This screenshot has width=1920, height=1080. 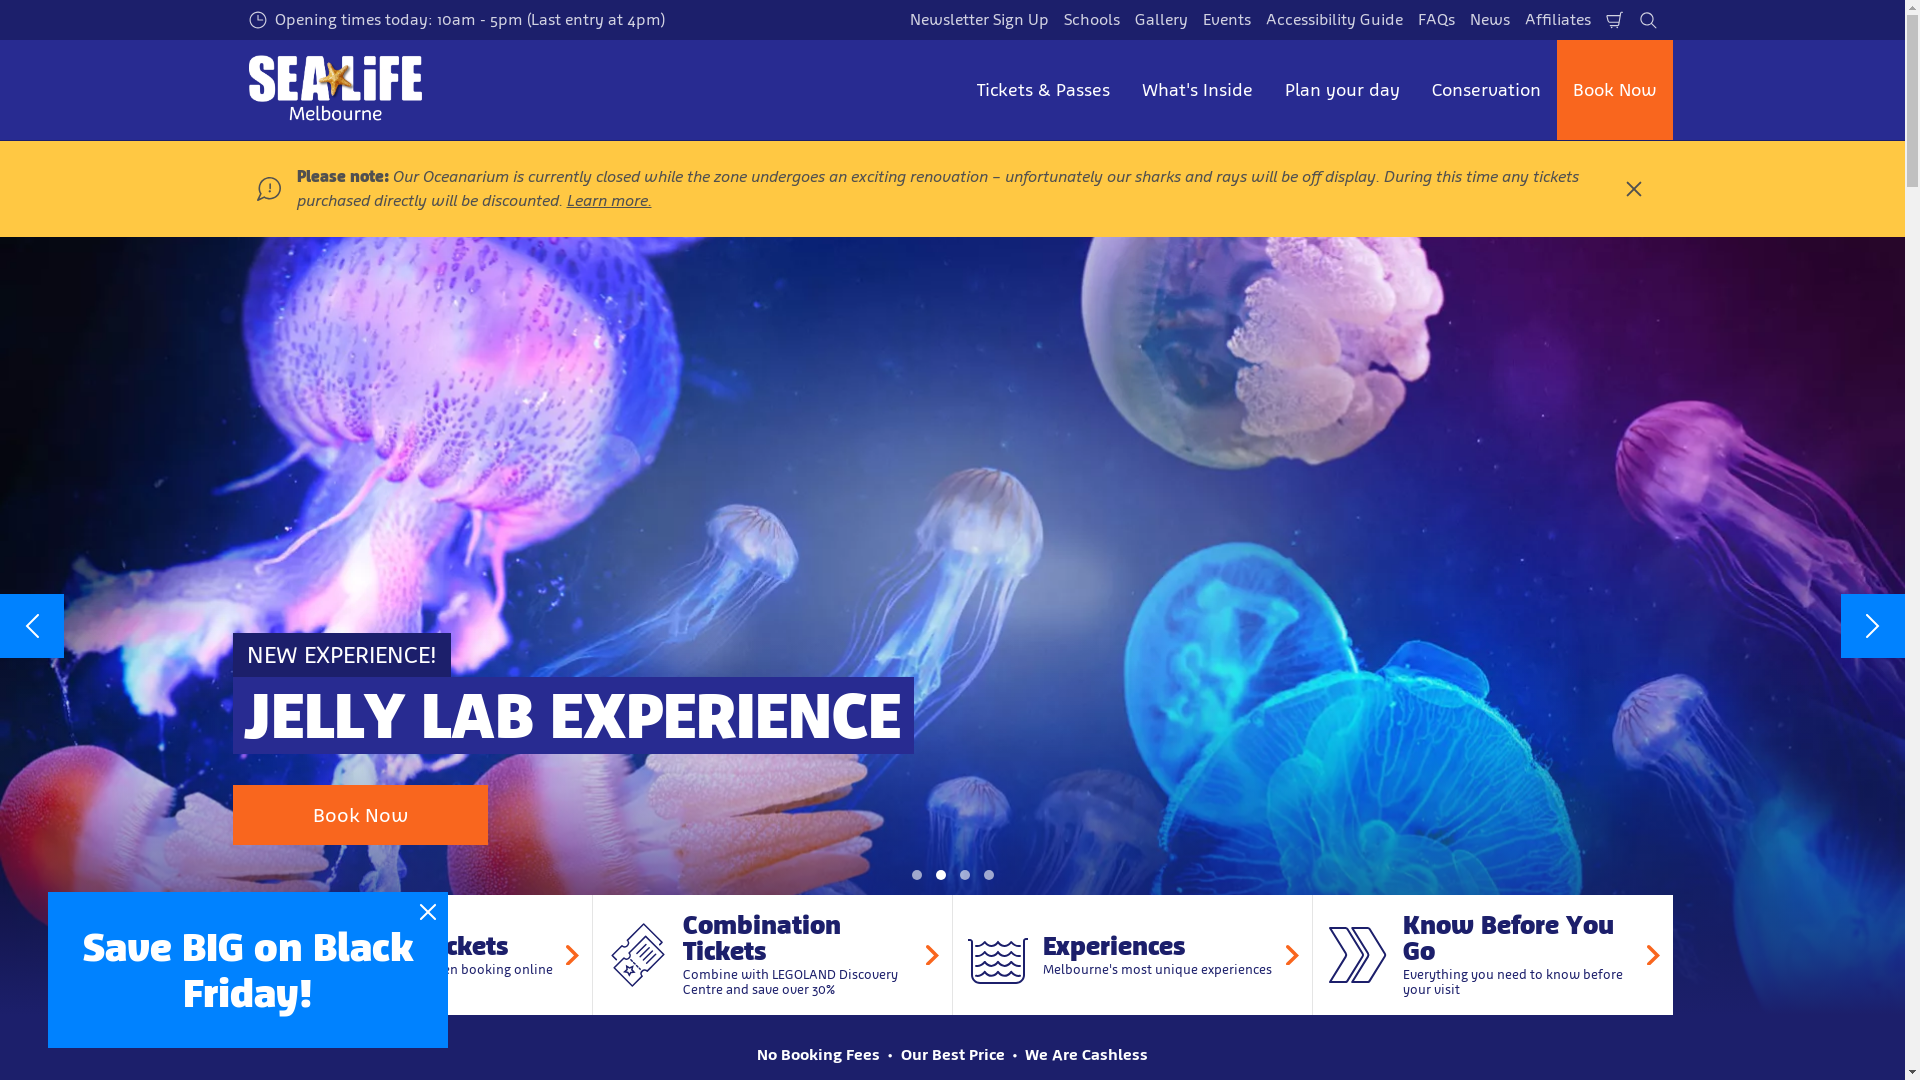 I want to click on Plan your day, so click(x=1342, y=90).